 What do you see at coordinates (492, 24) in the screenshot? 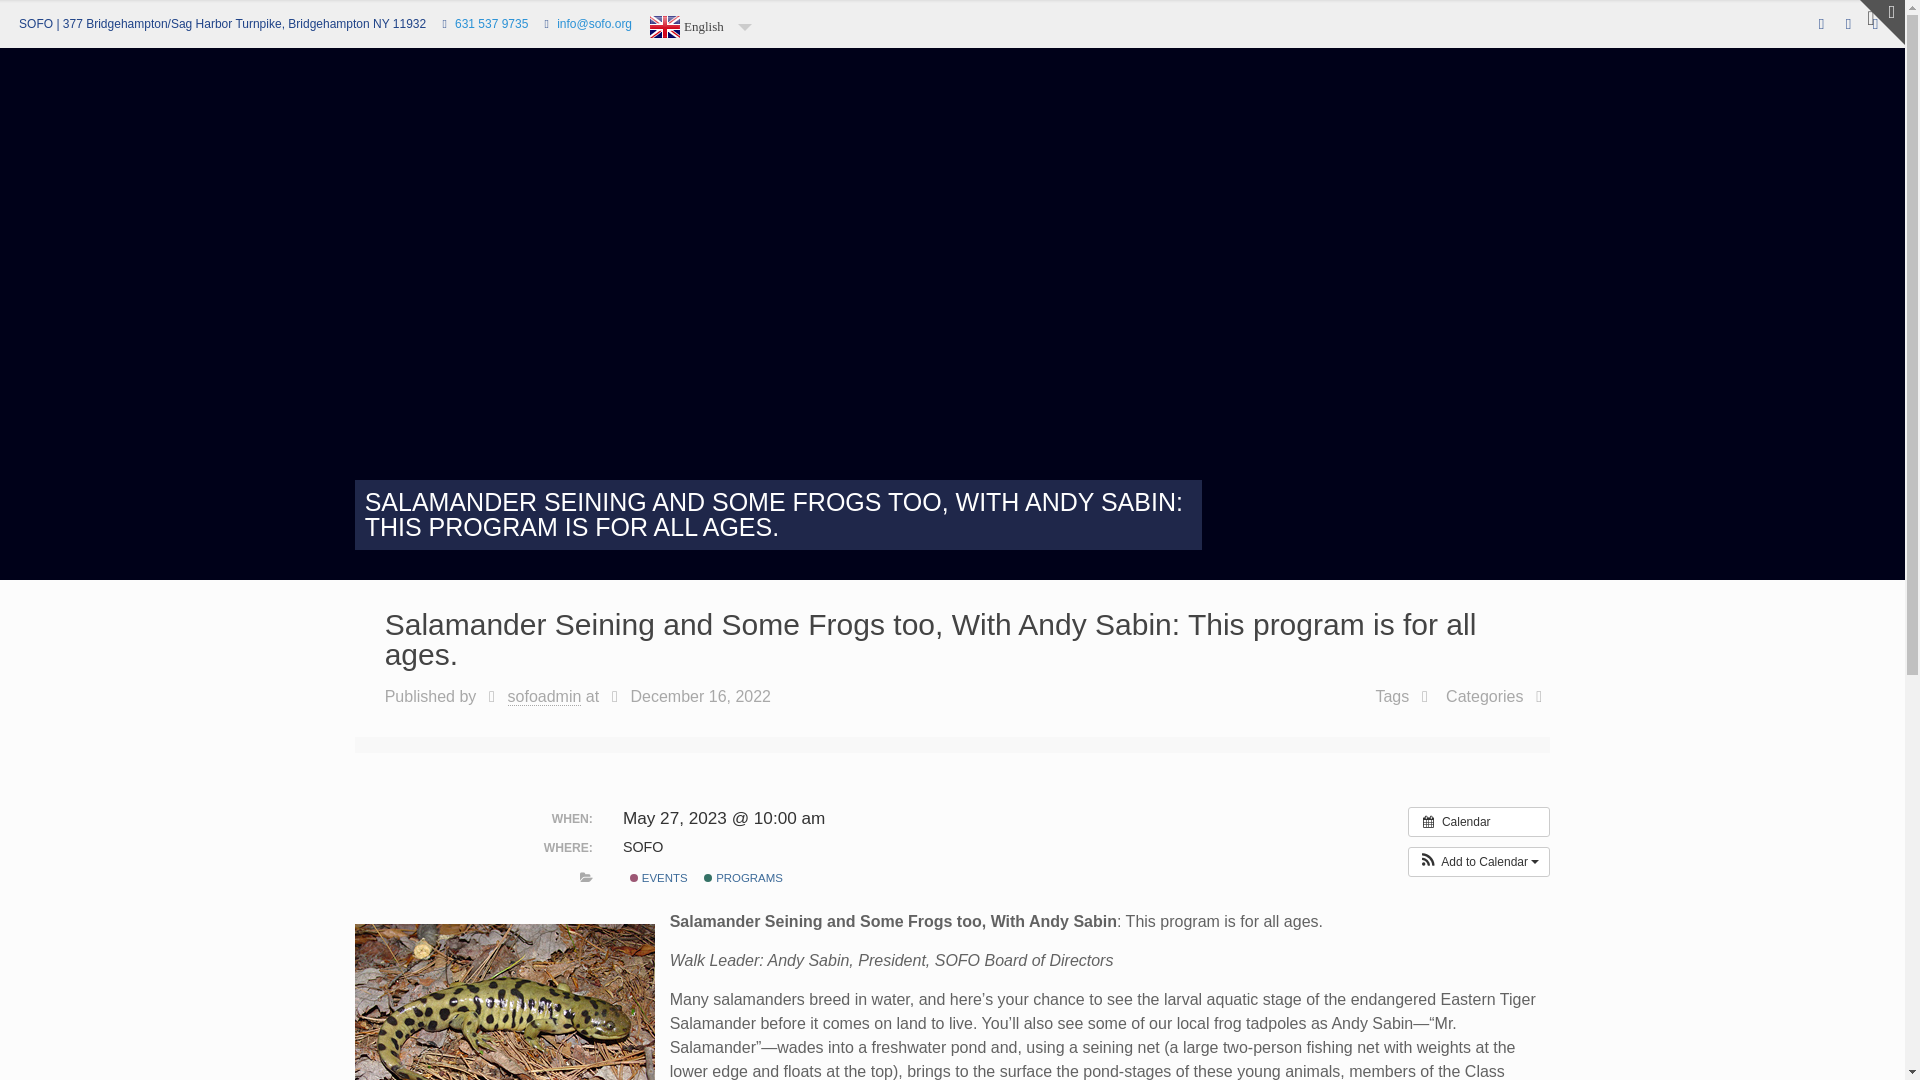
I see `631 537 9735` at bounding box center [492, 24].